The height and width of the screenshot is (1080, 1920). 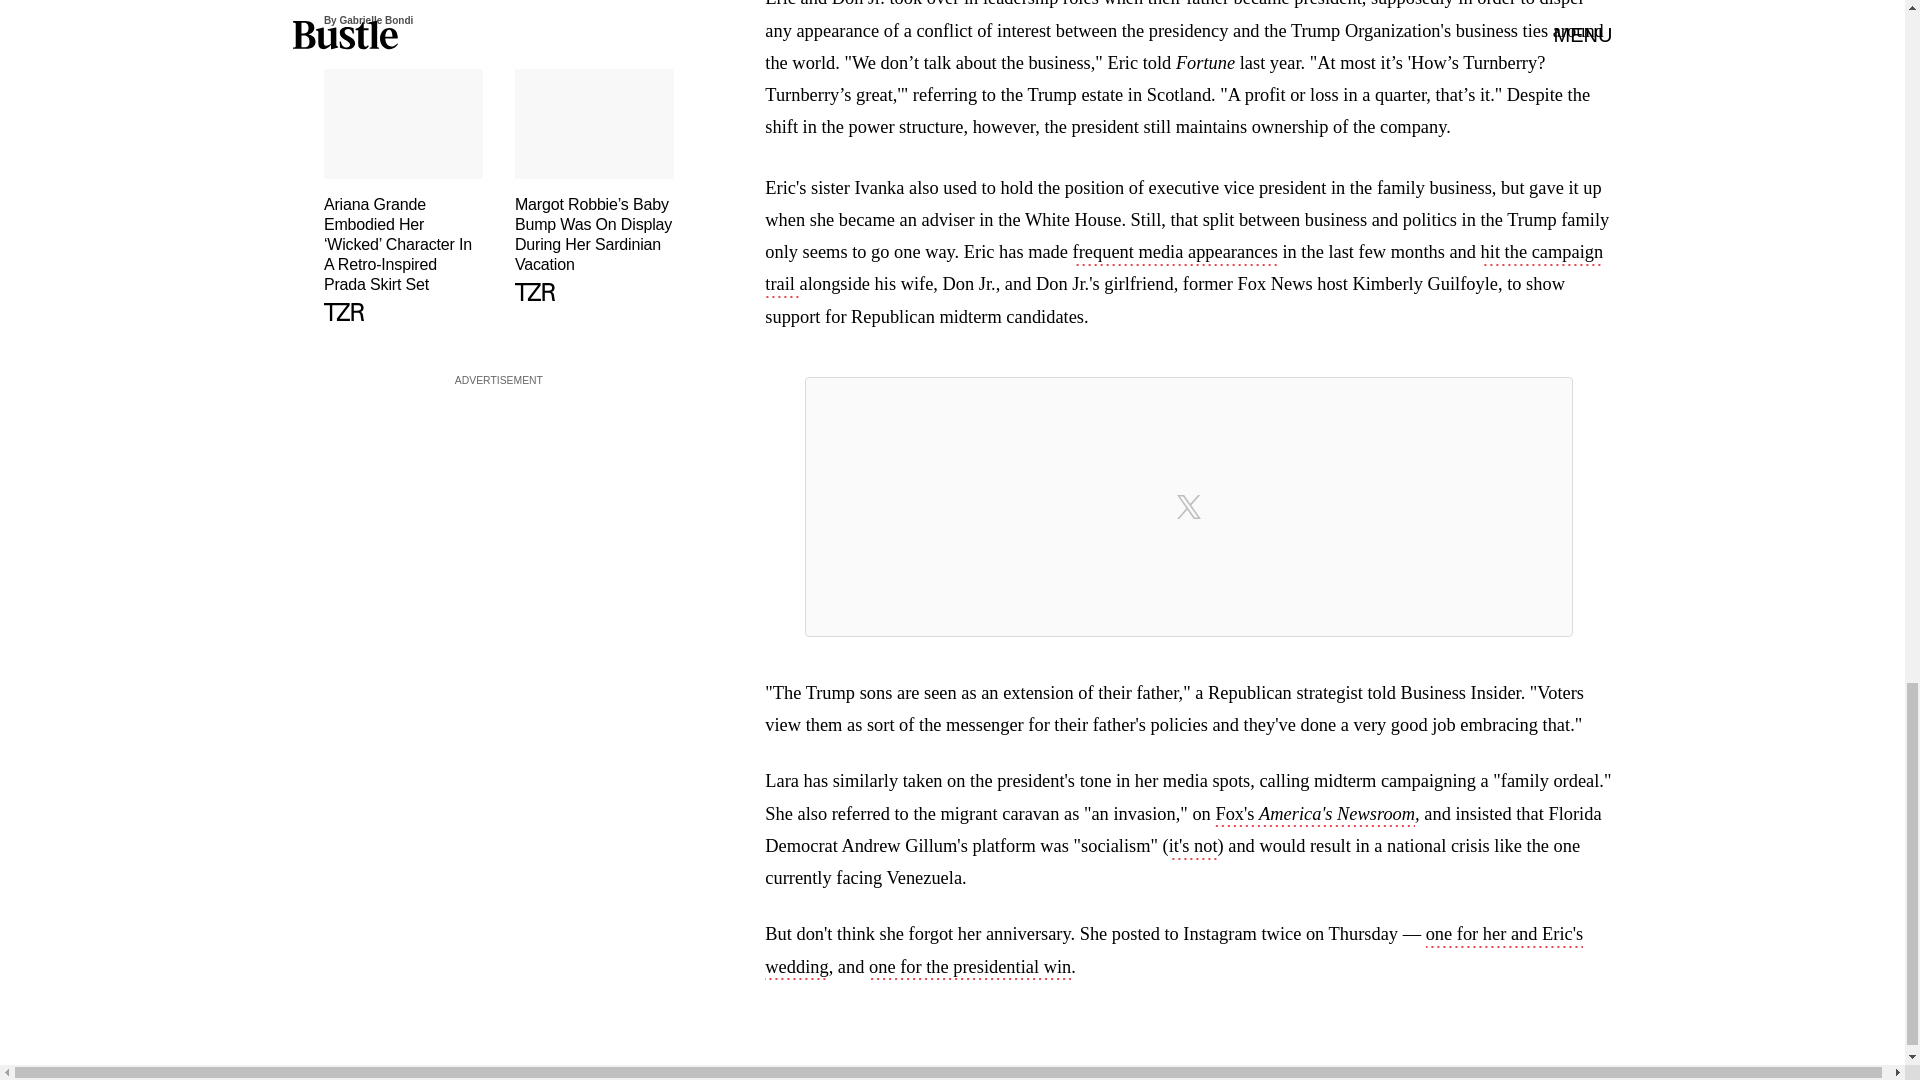 I want to click on one for her and Eric's wedding, so click(x=1173, y=952).